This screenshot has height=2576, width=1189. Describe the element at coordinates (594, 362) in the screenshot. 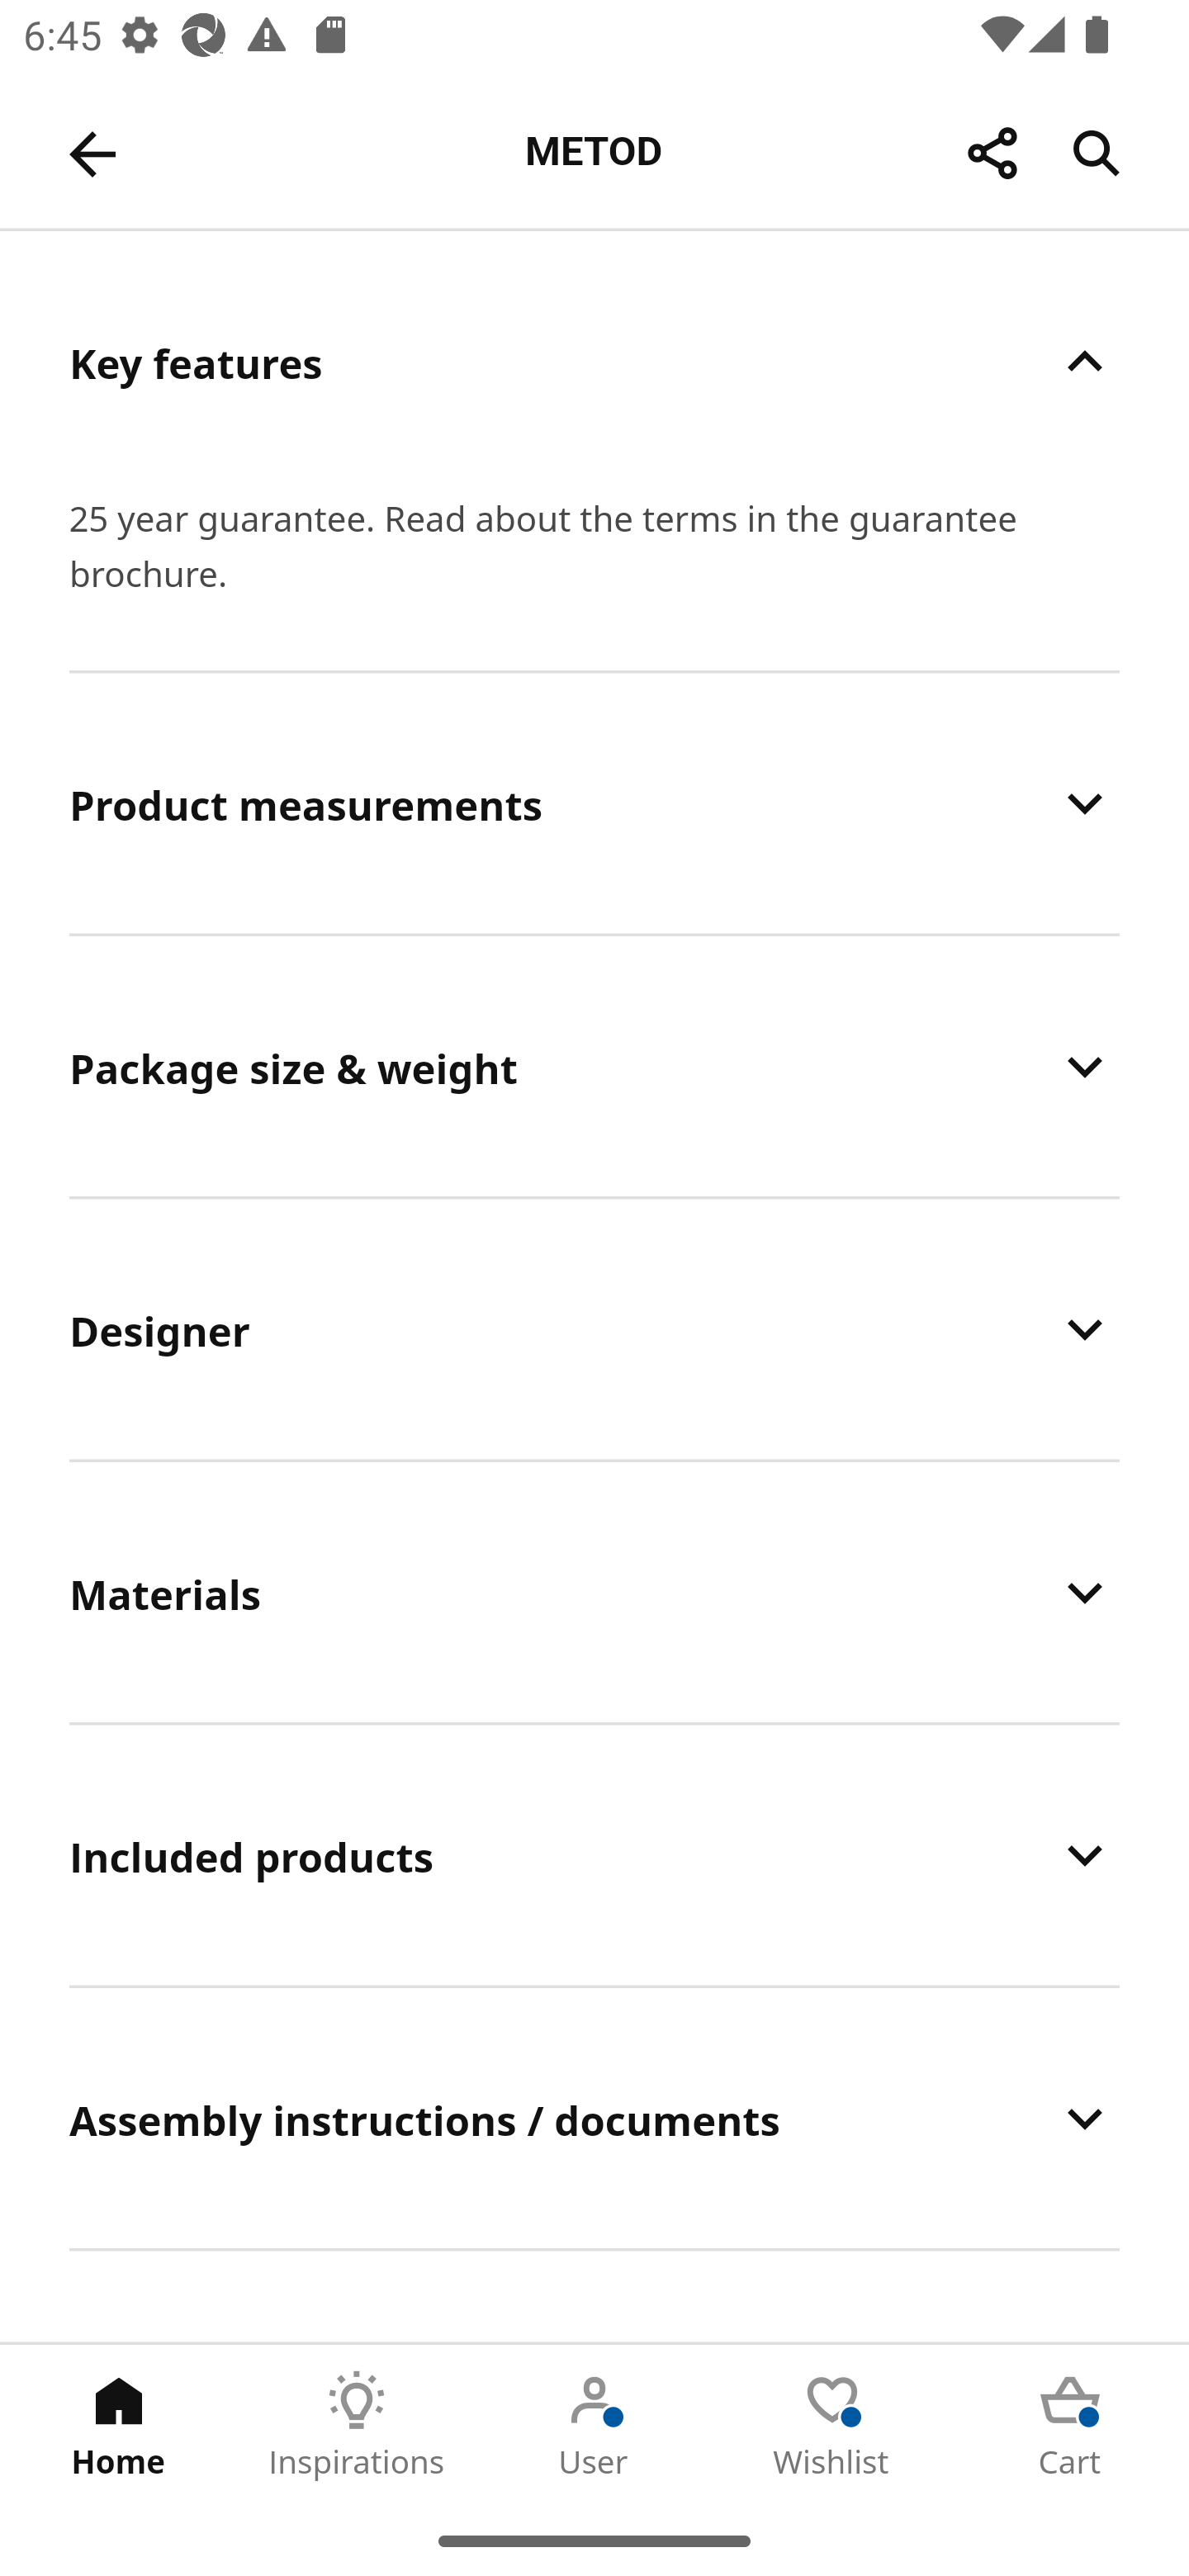

I see `Key features` at that location.